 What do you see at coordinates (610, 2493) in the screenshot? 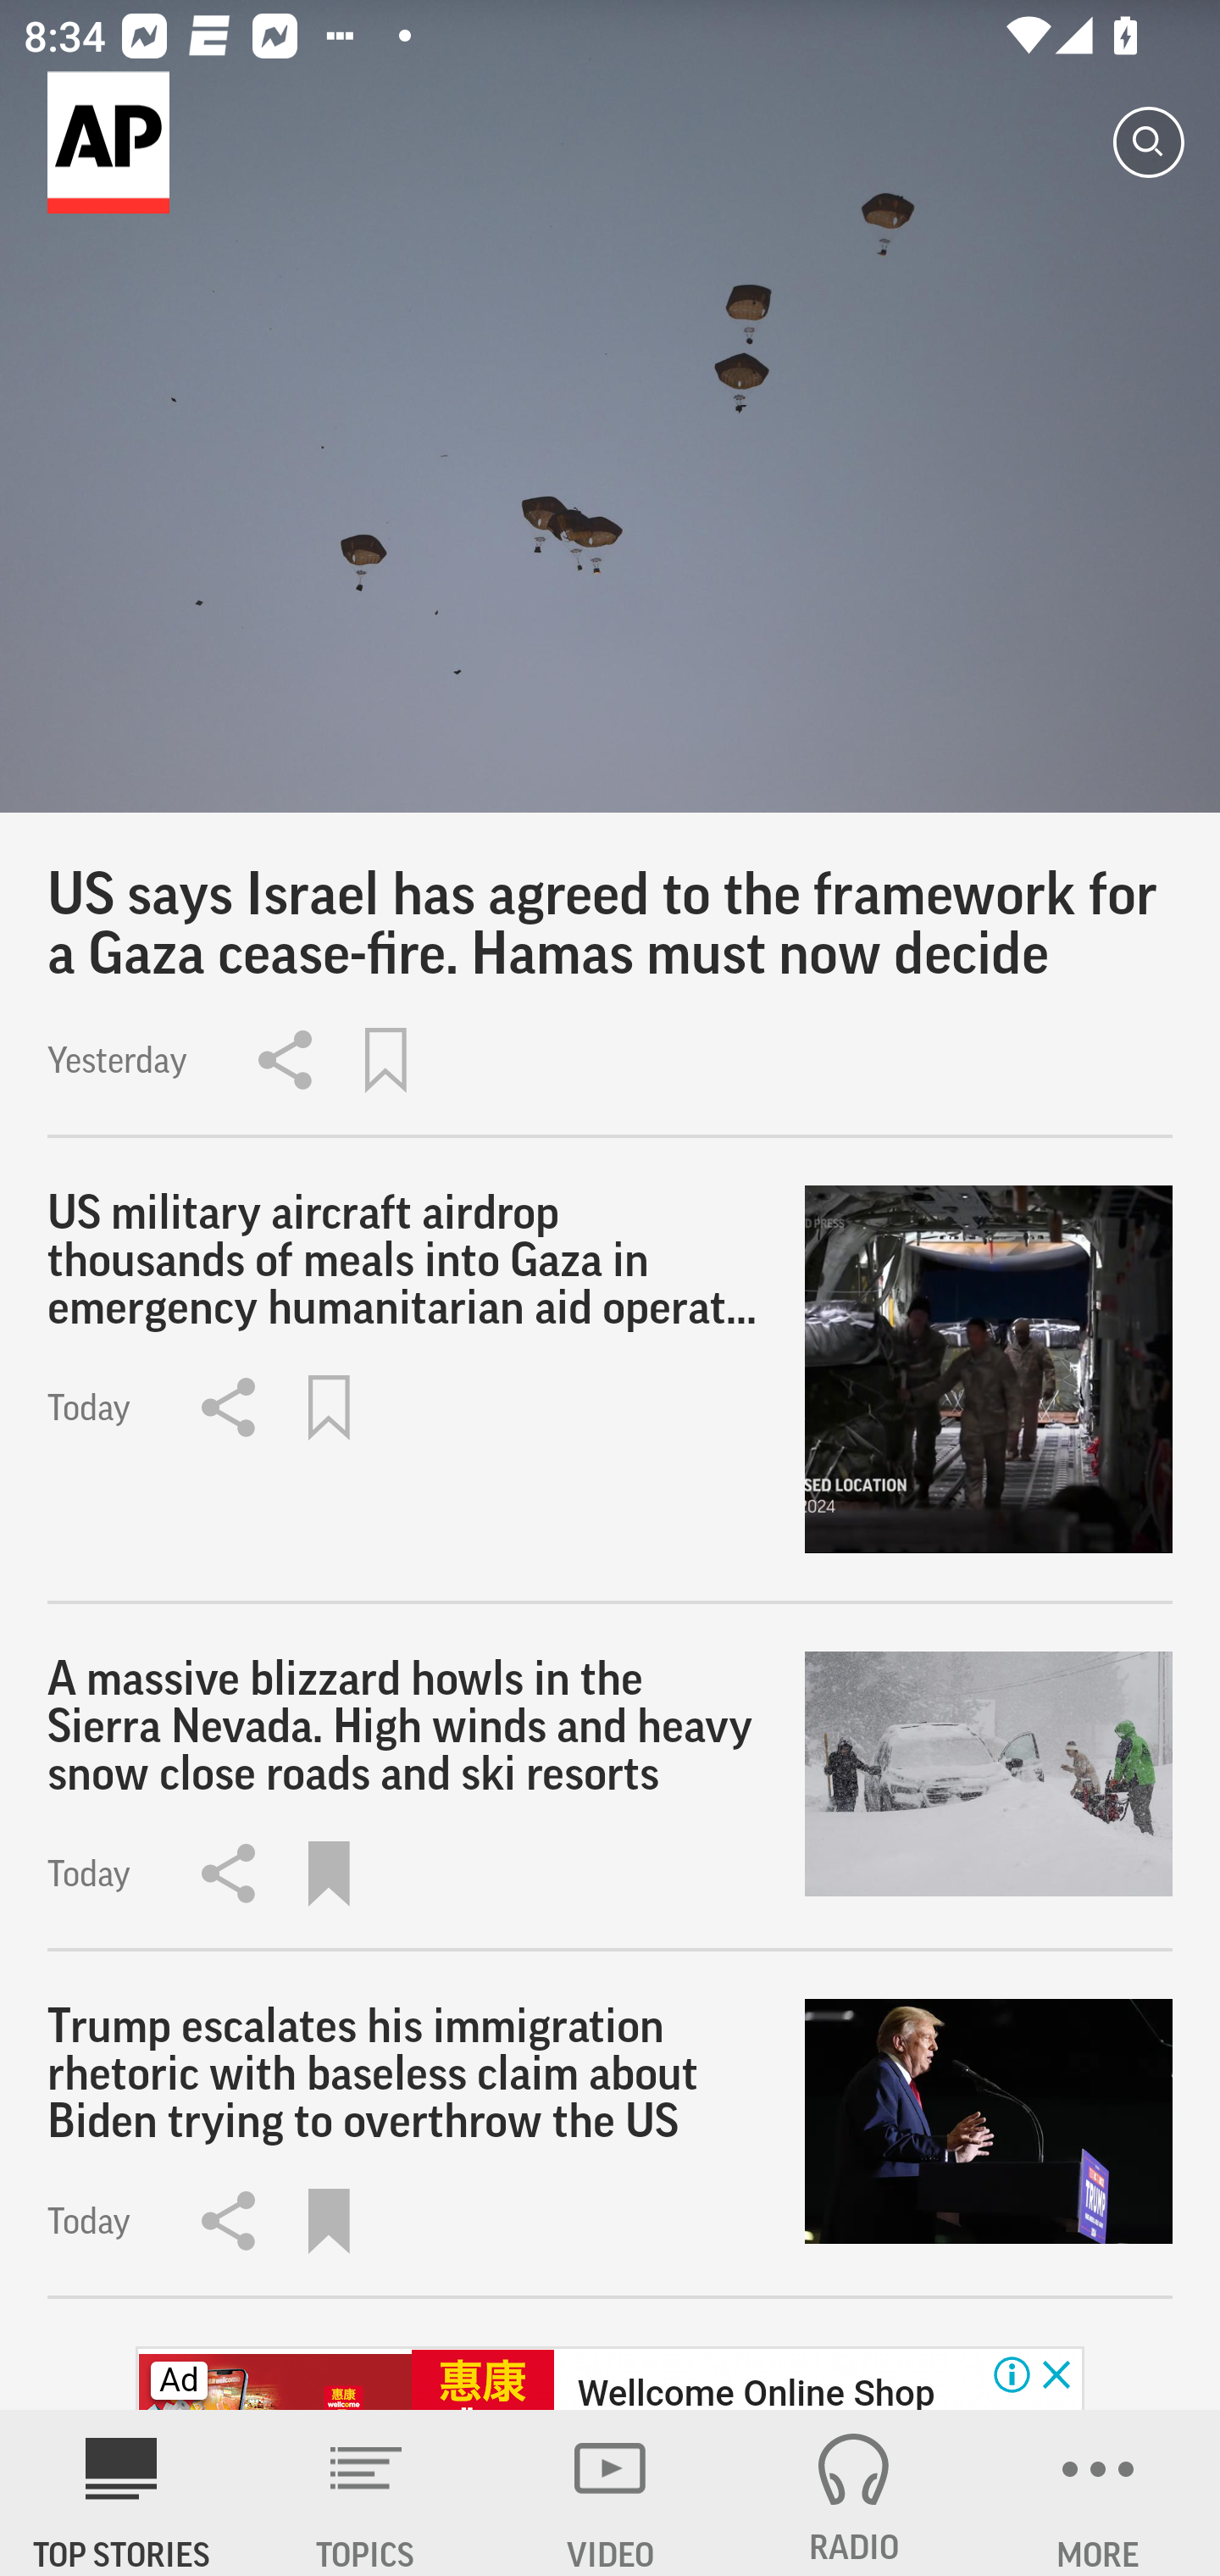
I see `VIDEO` at bounding box center [610, 2493].